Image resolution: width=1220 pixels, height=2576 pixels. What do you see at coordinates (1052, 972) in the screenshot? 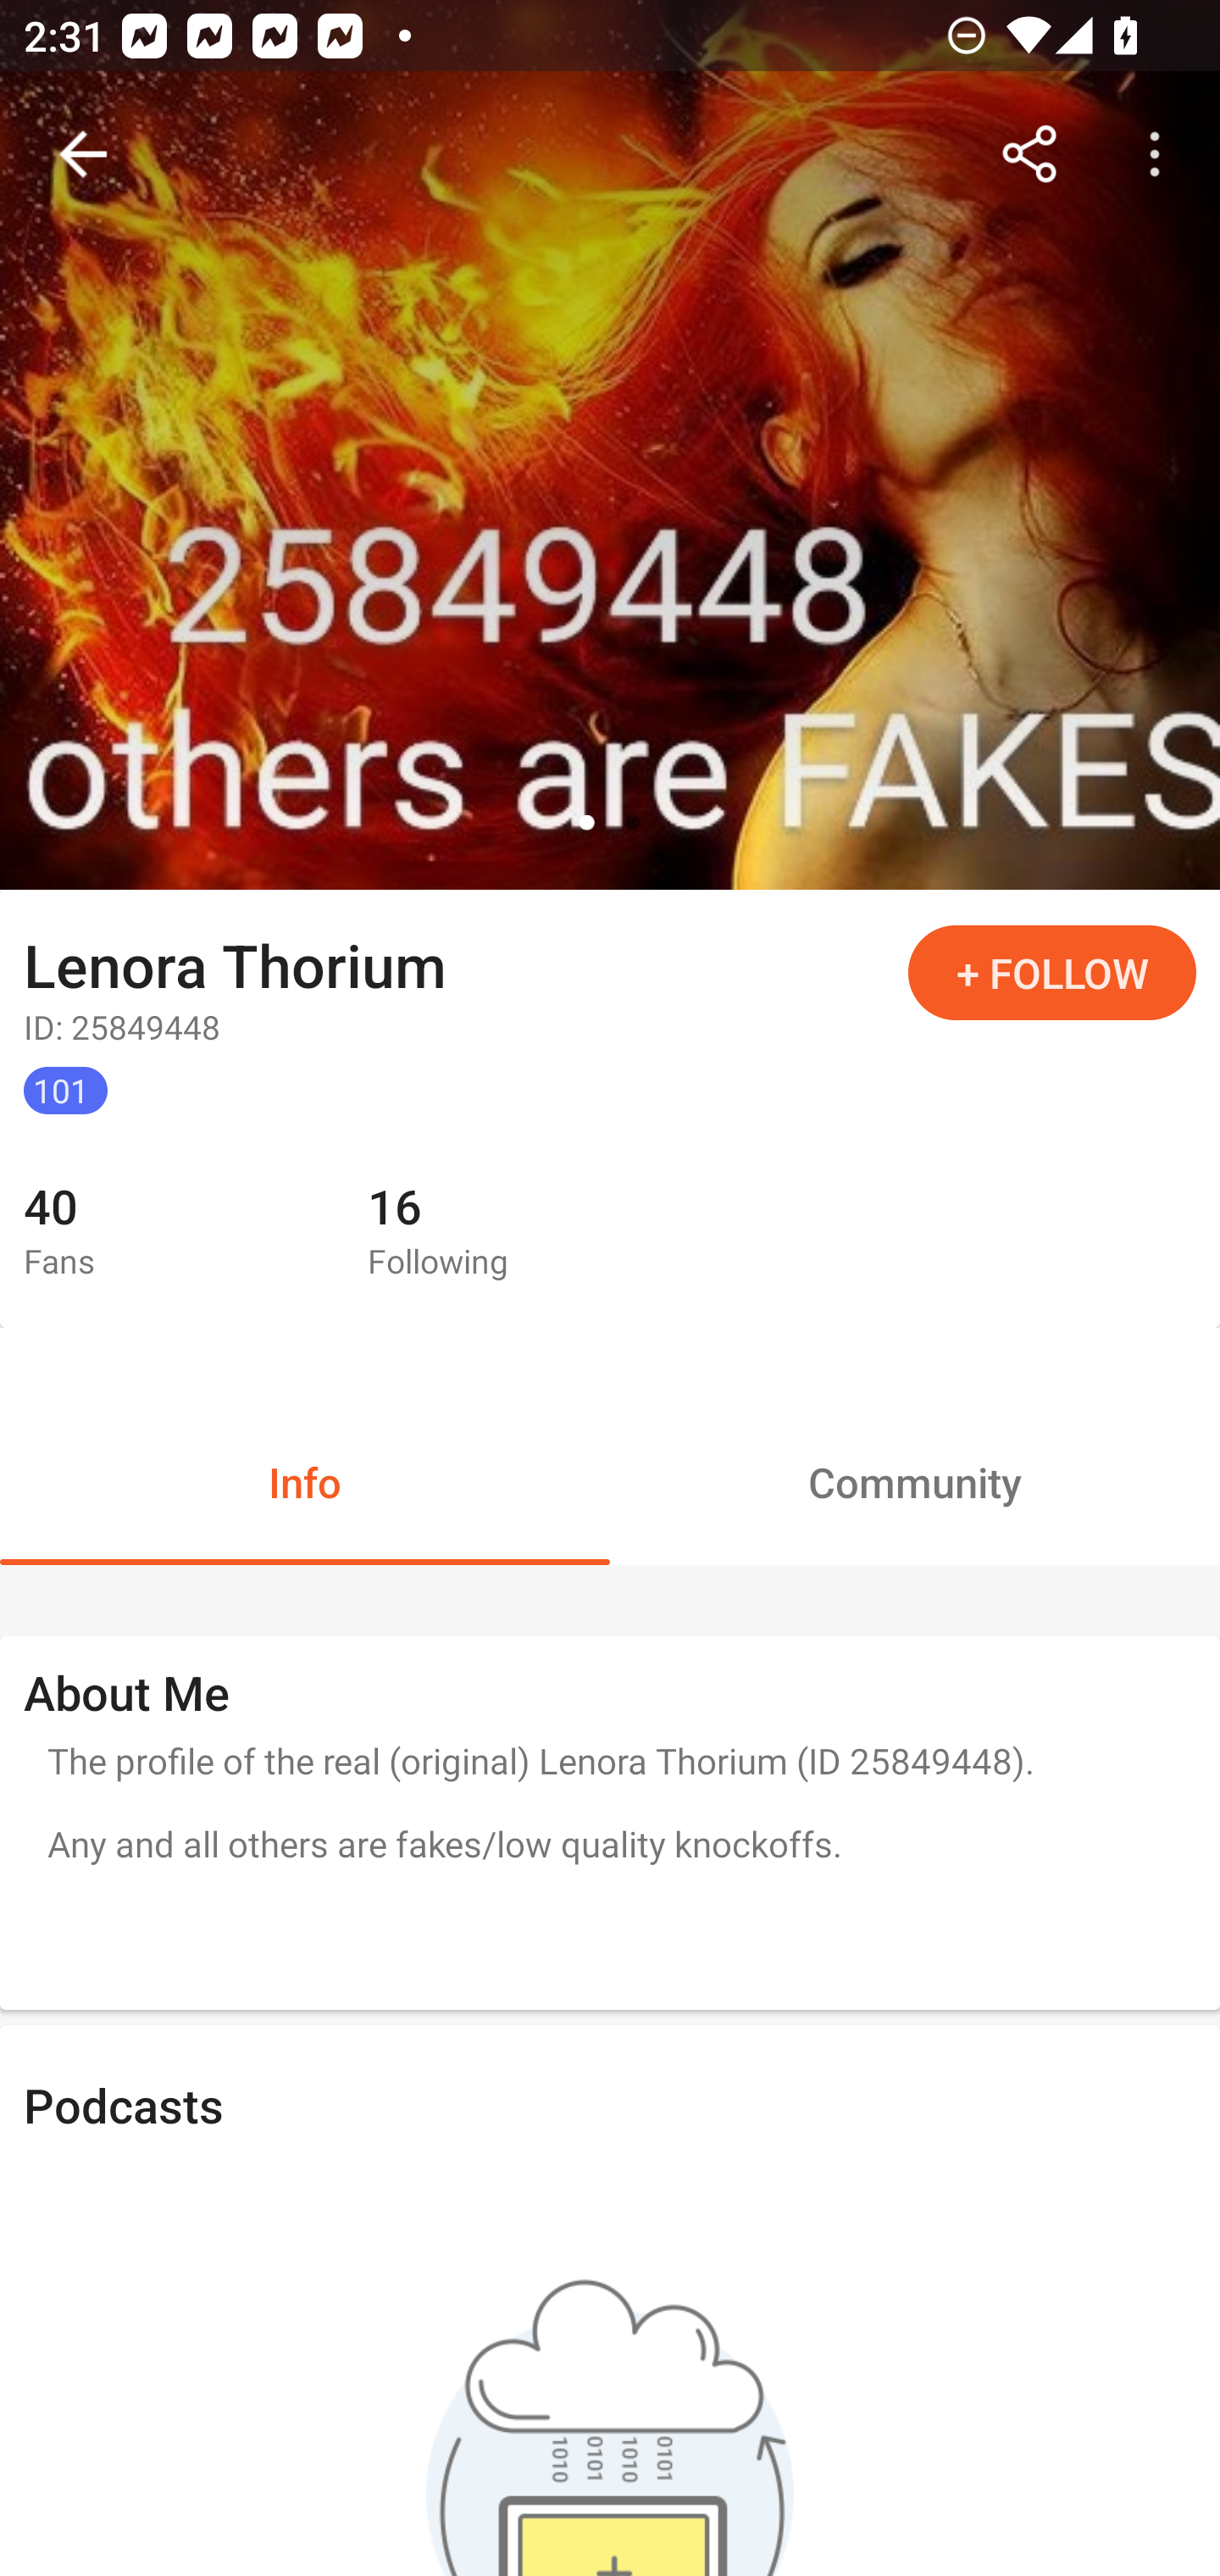
I see `+ FOLLOW` at bounding box center [1052, 972].